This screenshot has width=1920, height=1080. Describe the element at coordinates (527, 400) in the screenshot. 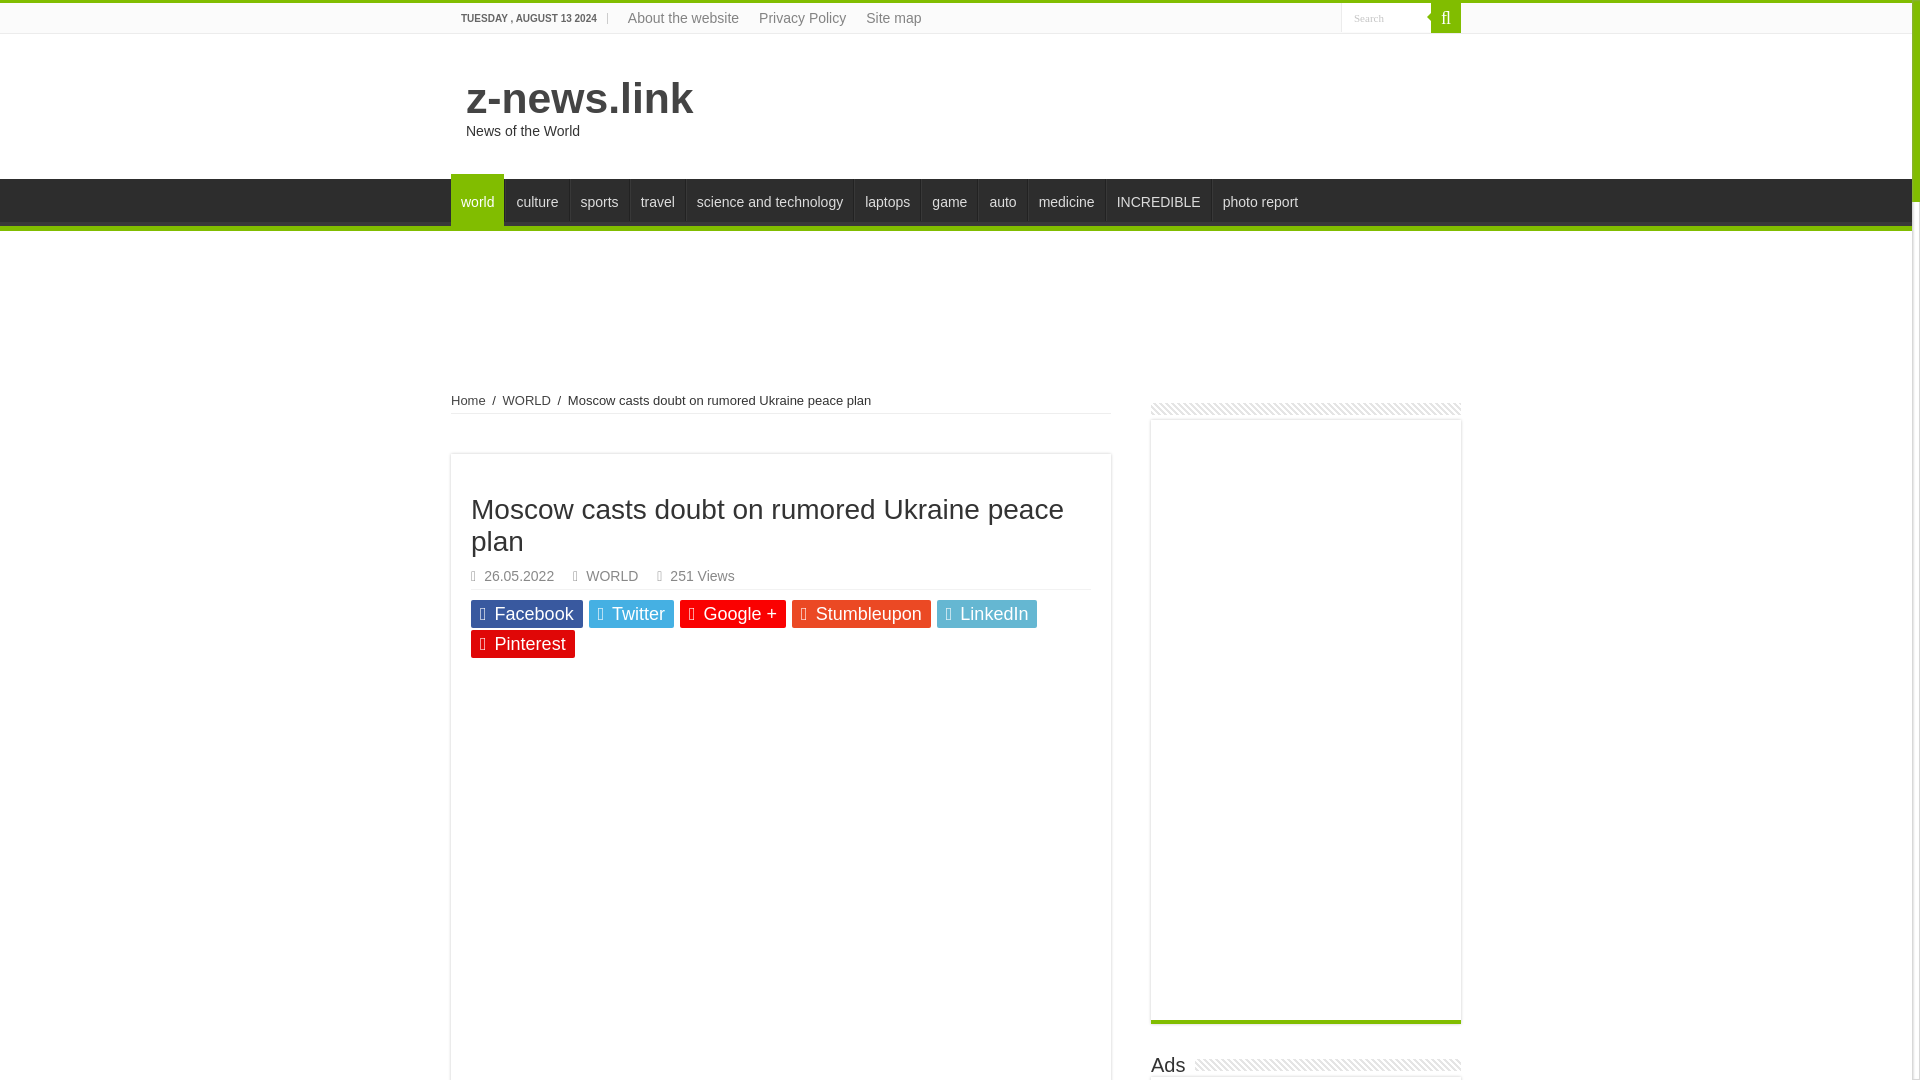

I see `WORLD` at that location.